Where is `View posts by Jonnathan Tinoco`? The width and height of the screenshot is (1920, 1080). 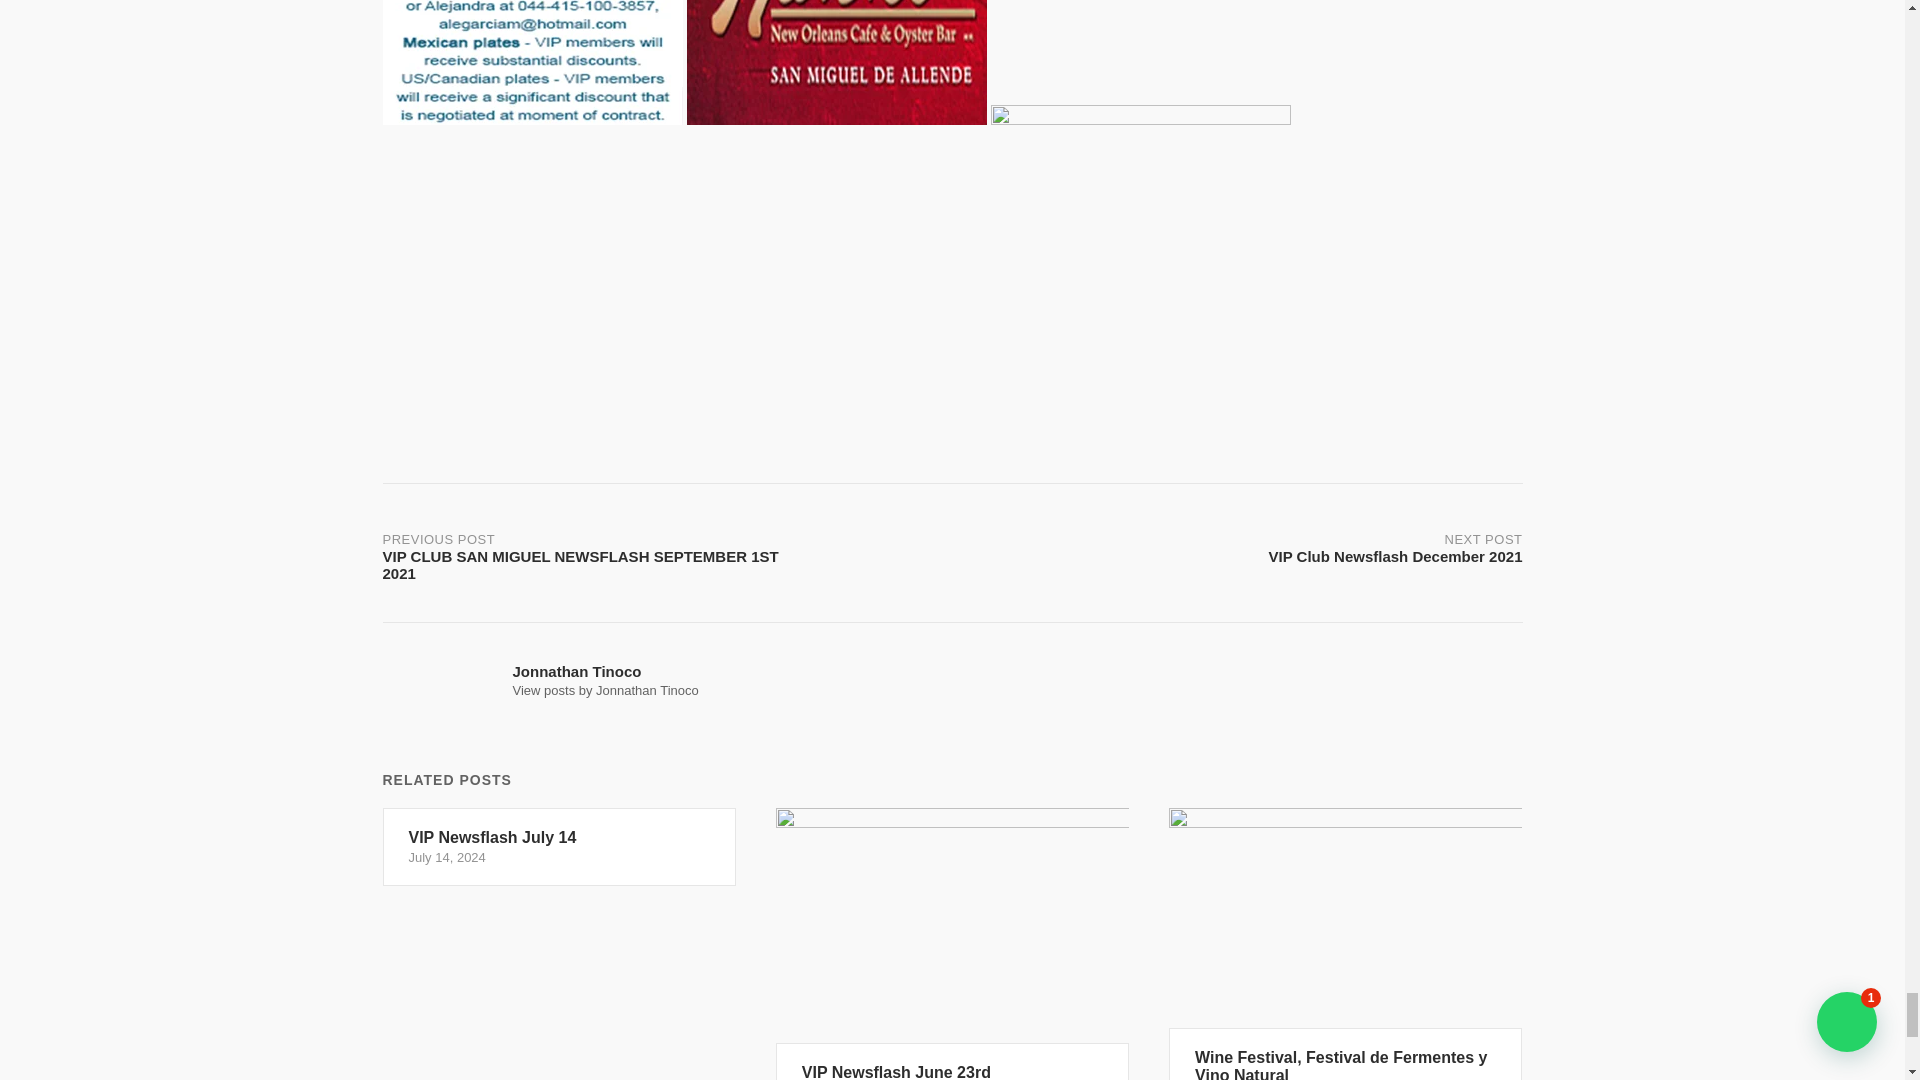 View posts by Jonnathan Tinoco is located at coordinates (952, 944).